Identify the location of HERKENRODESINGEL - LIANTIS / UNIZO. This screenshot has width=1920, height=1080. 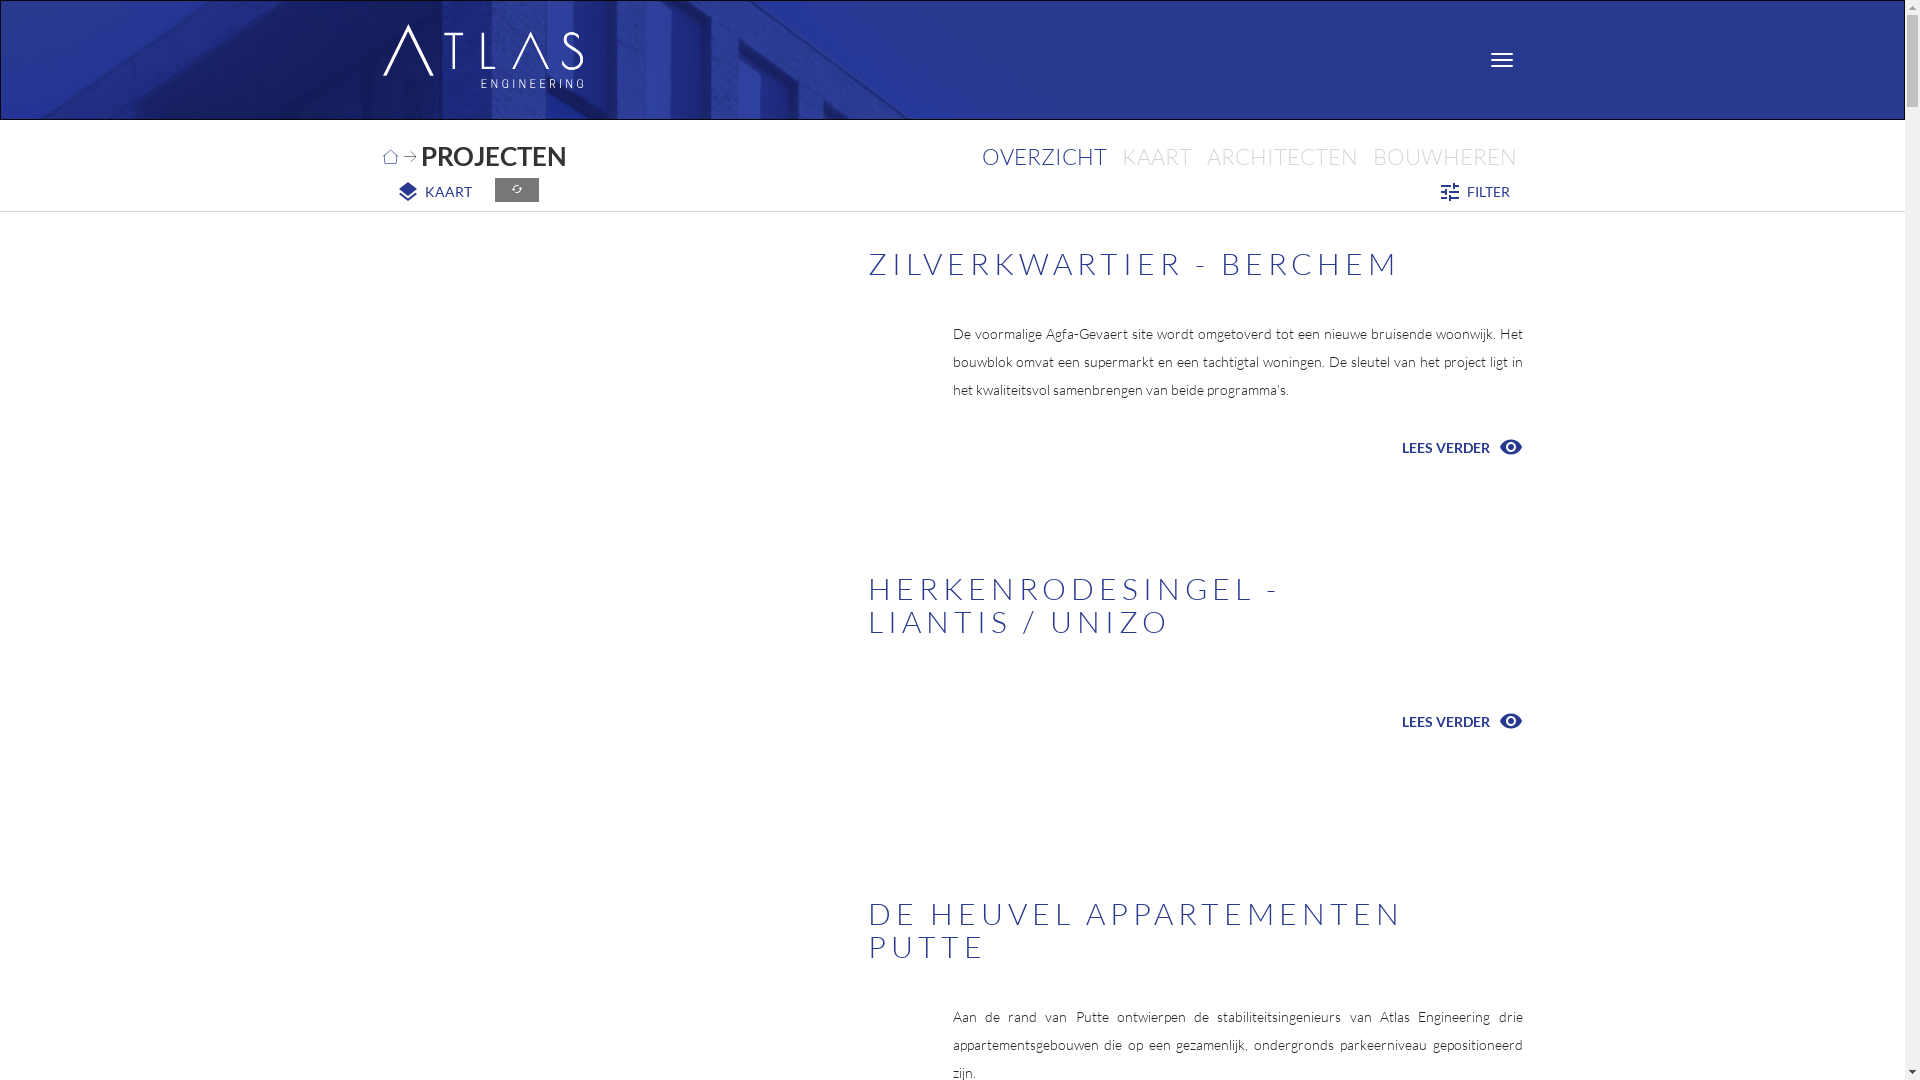
(1074, 605).